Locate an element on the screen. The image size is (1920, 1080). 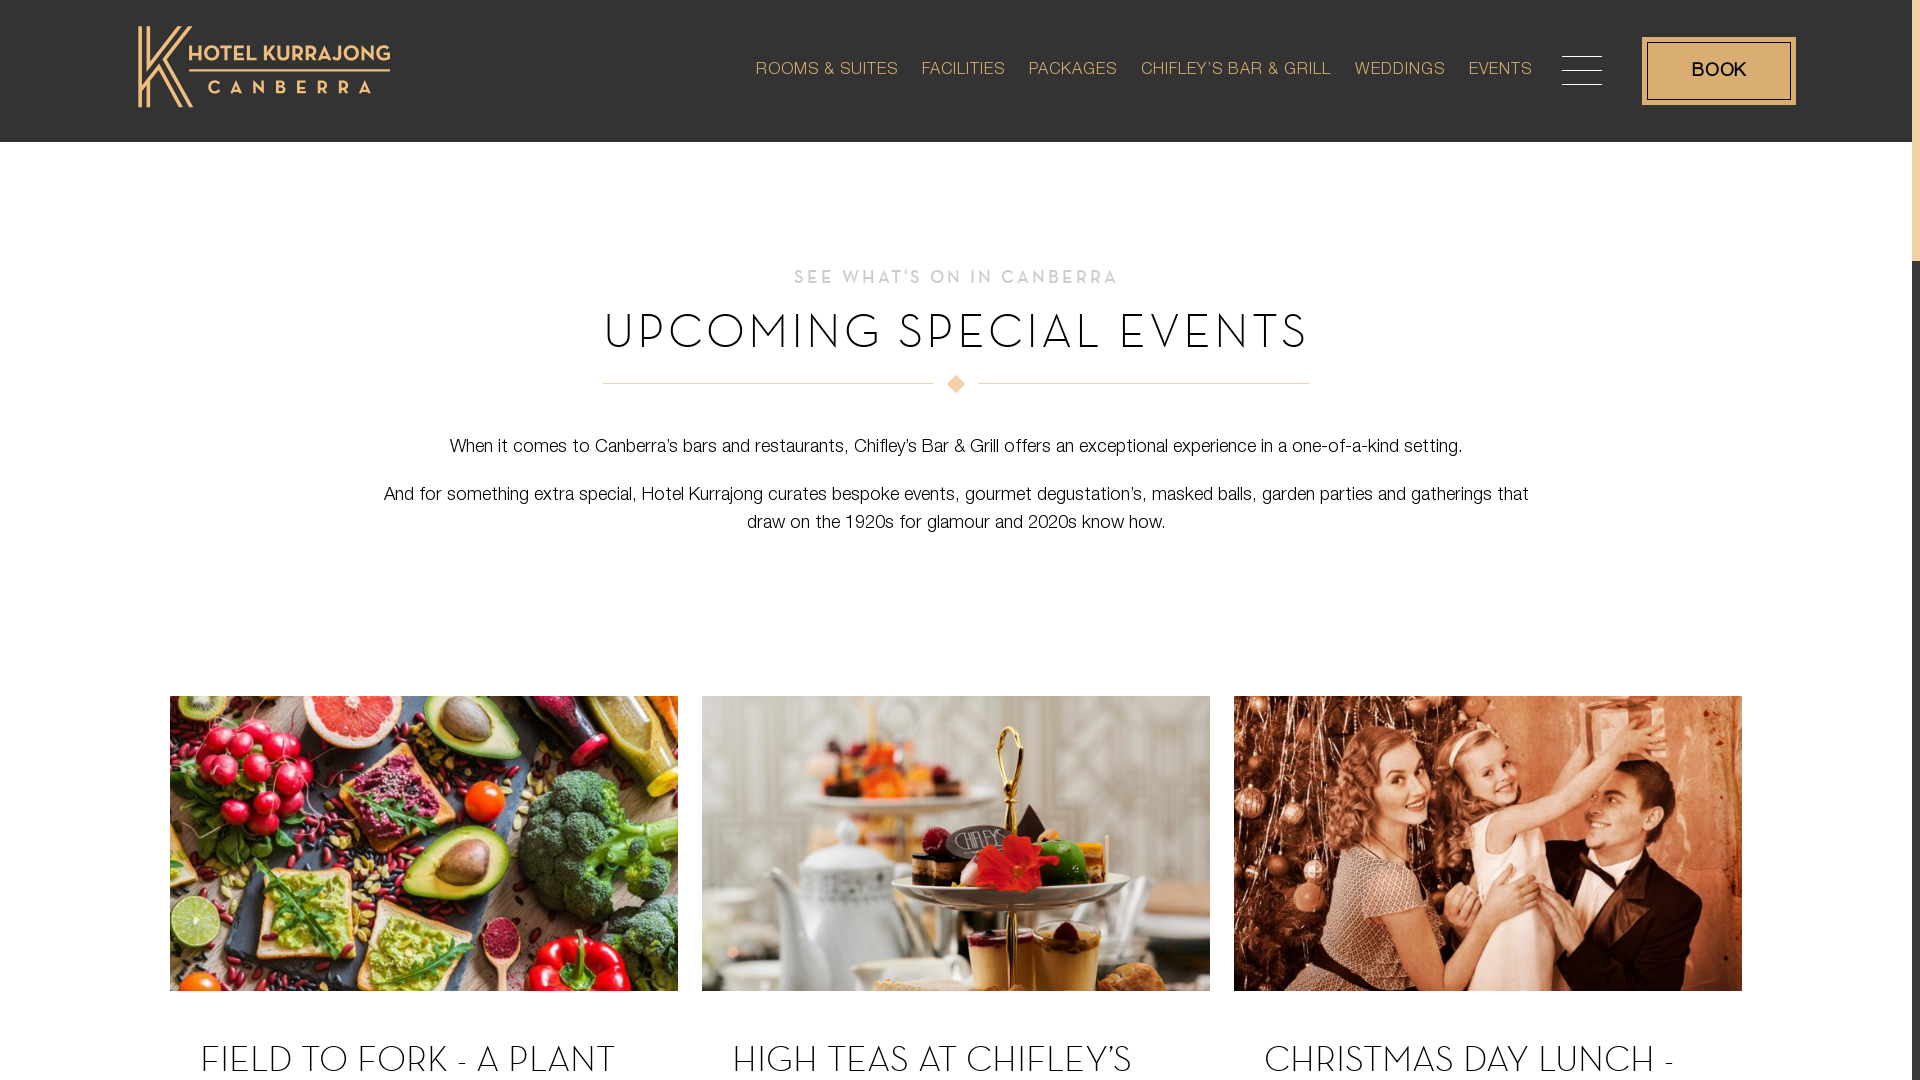
ROOMS & SUITES is located at coordinates (827, 56).